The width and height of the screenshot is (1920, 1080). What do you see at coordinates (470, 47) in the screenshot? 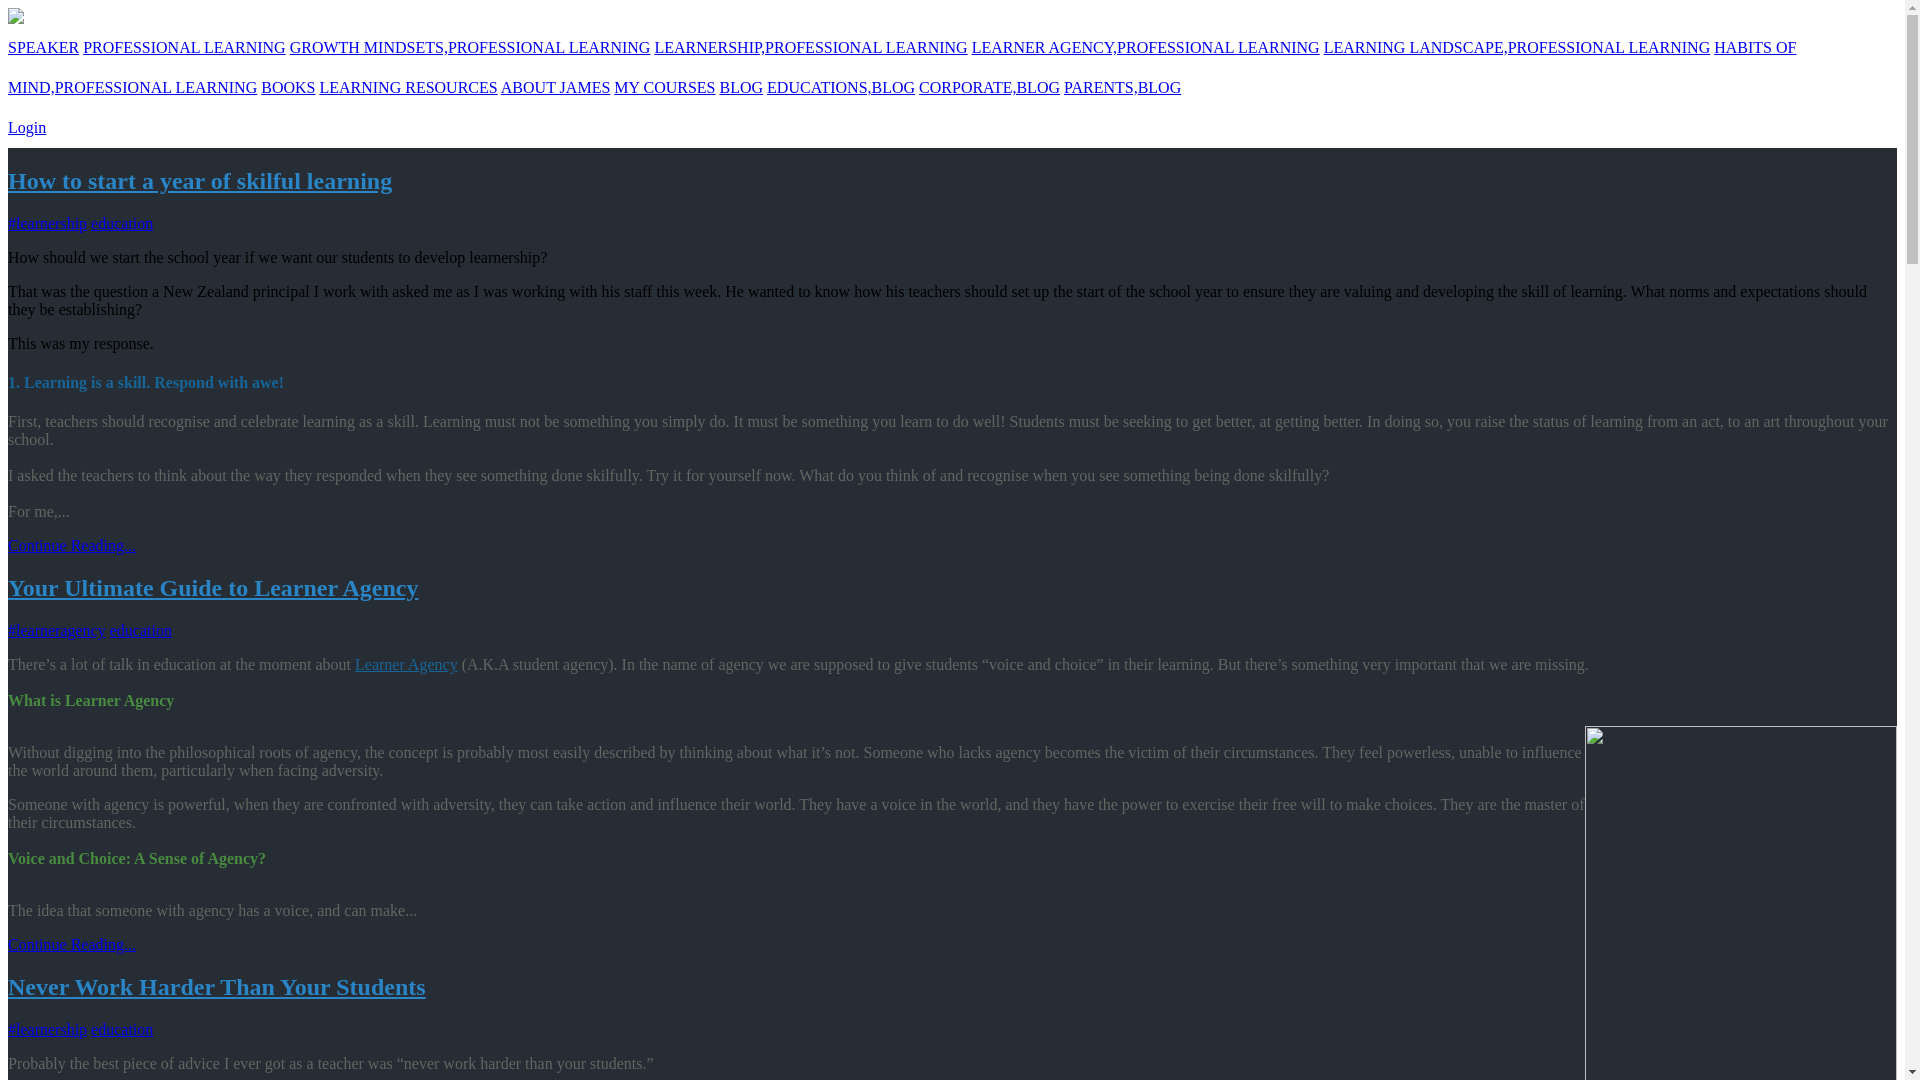
I see `GROWTH MINDSETS,PROFESSIONAL LEARNING` at bounding box center [470, 47].